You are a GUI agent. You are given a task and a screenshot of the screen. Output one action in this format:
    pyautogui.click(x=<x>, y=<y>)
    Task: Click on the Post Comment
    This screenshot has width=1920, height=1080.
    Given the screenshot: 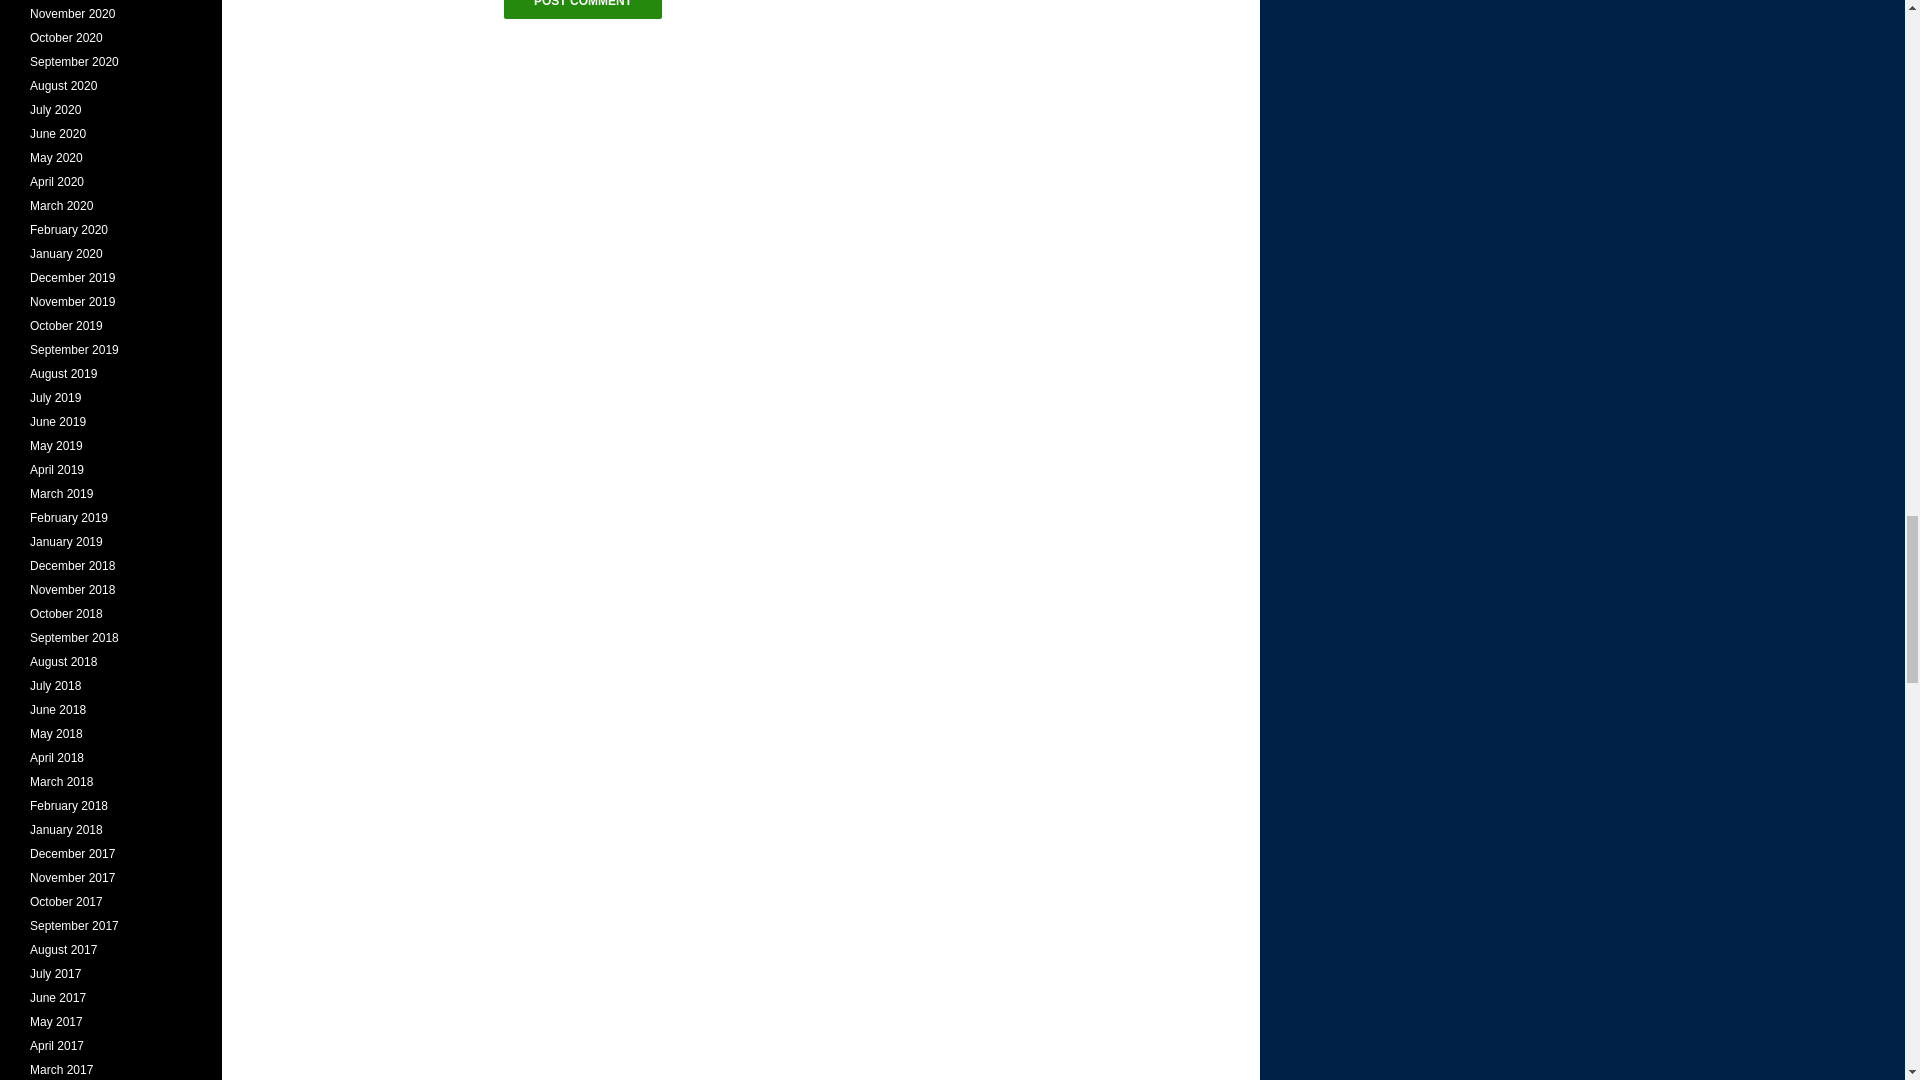 What is the action you would take?
    pyautogui.click(x=582, y=10)
    